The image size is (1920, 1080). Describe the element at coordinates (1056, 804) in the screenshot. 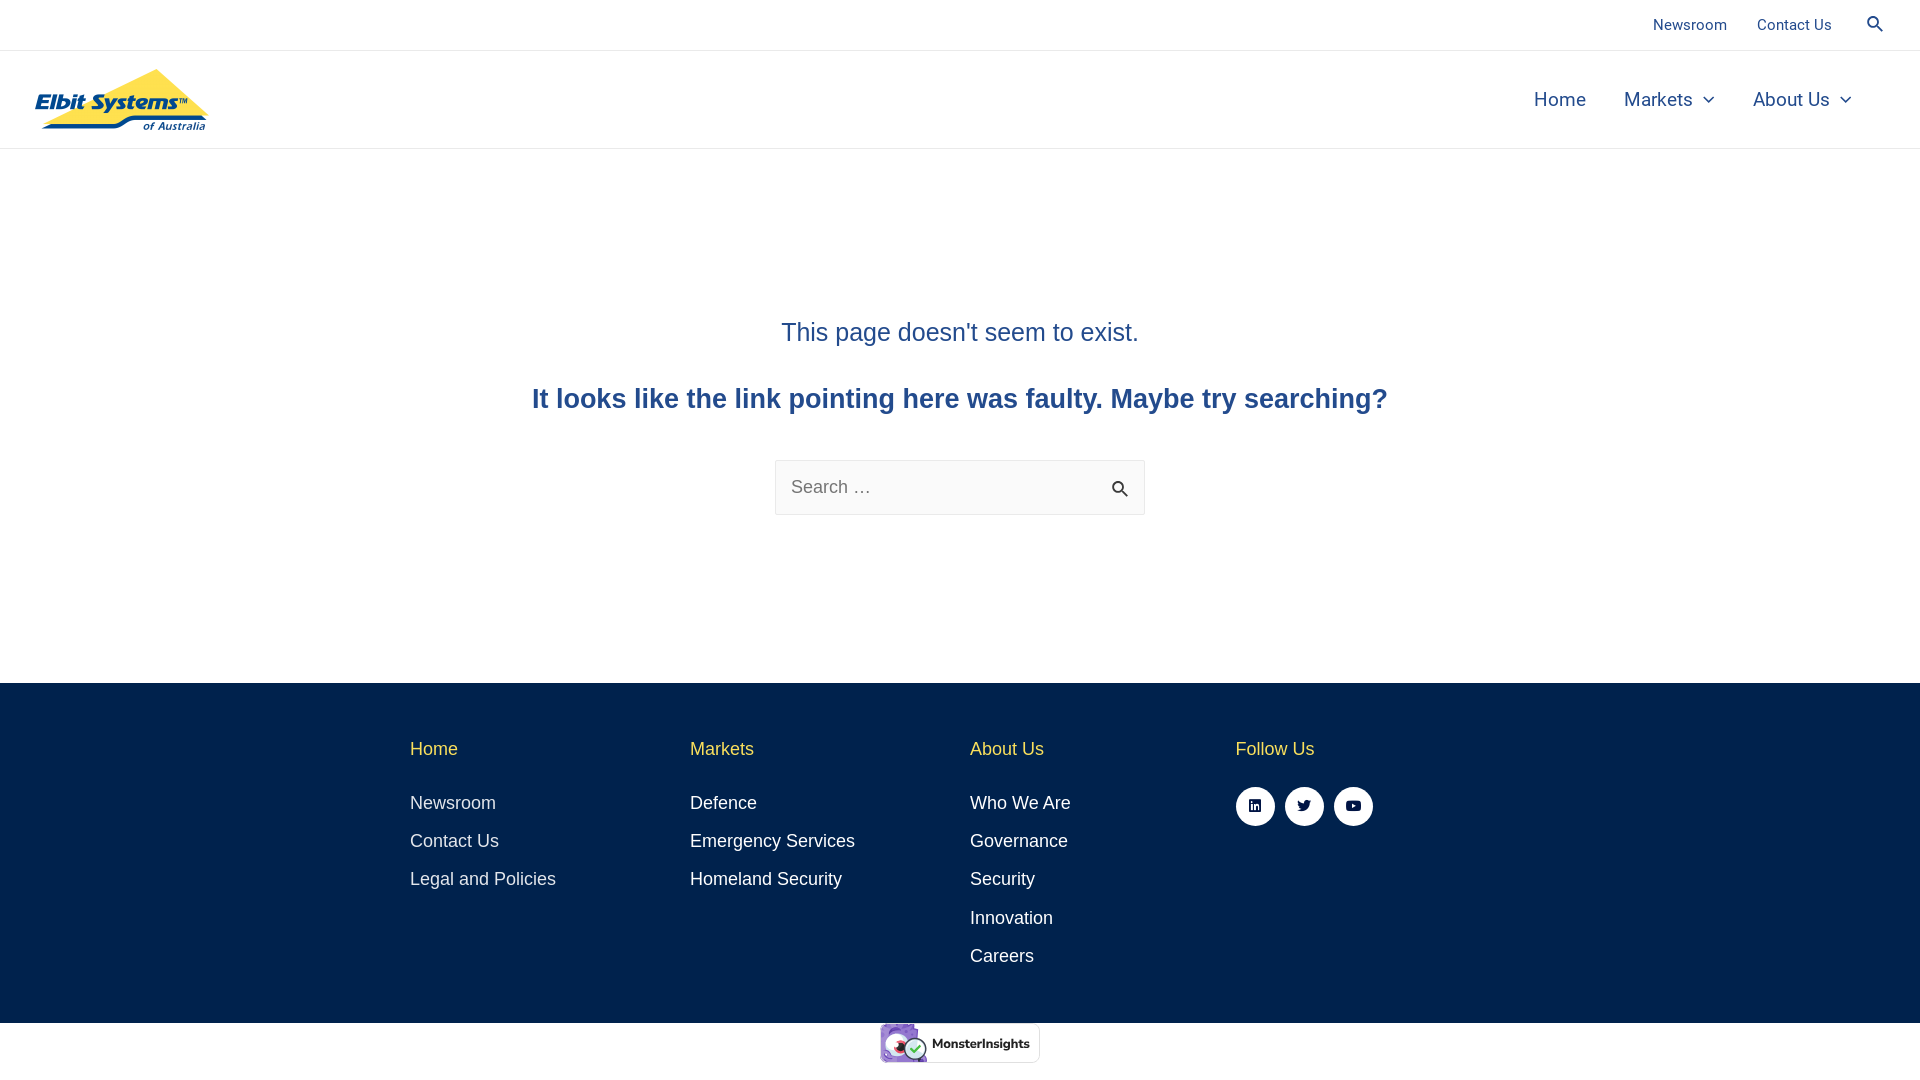

I see `Who We Are` at that location.